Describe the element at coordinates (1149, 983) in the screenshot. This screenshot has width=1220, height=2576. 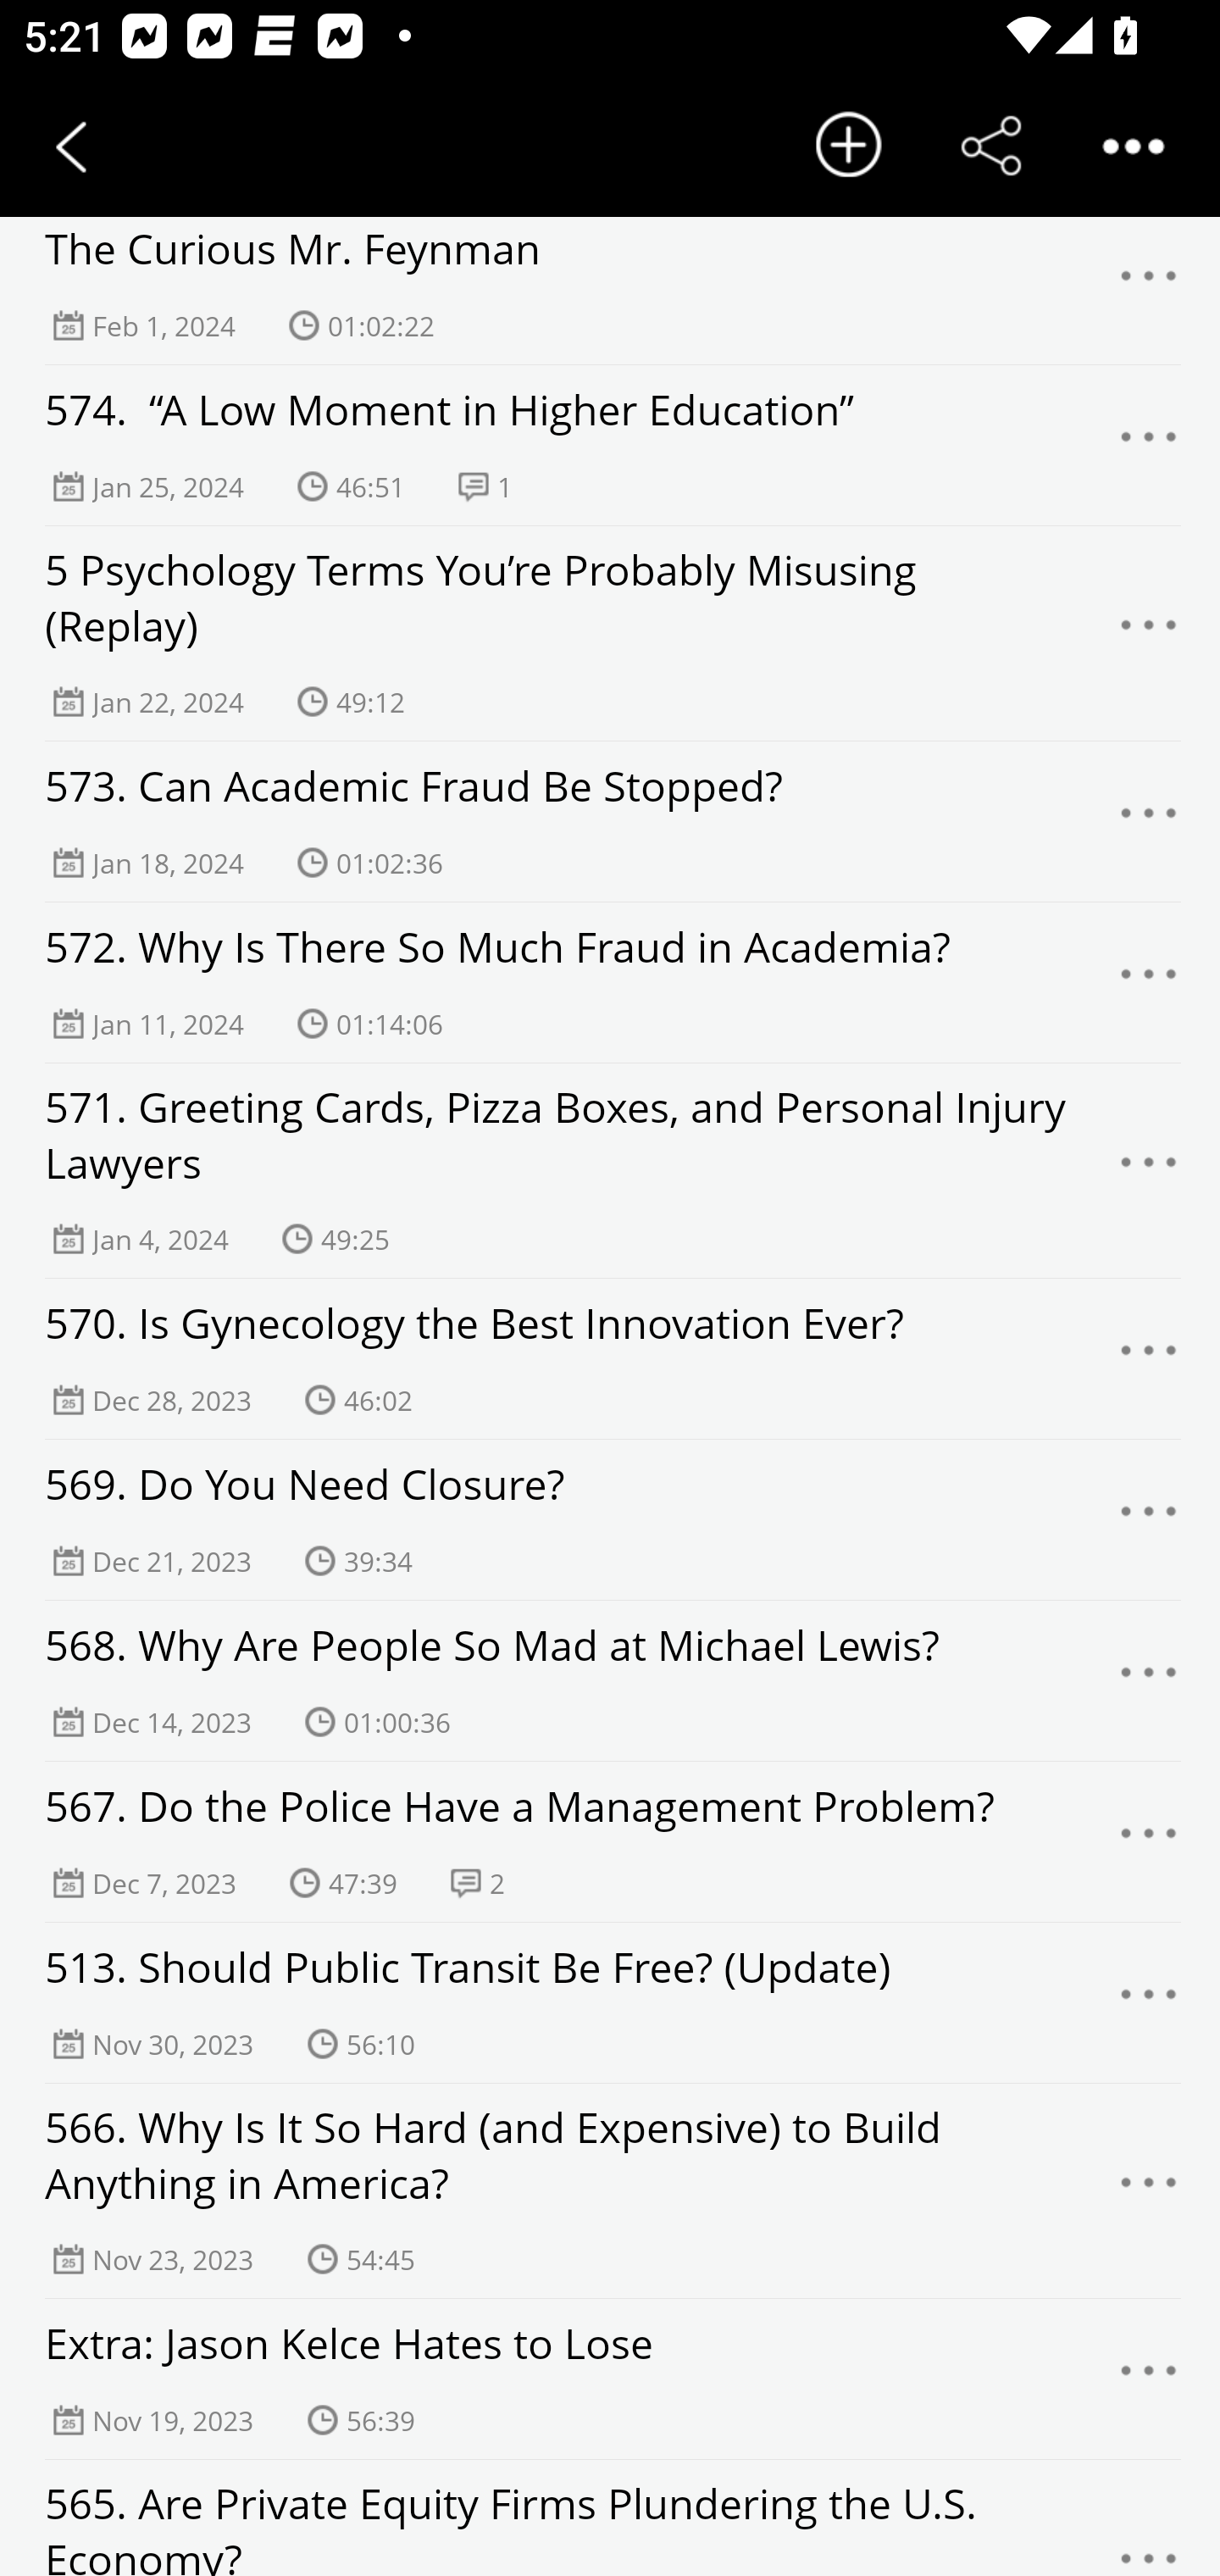
I see `Menu` at that location.